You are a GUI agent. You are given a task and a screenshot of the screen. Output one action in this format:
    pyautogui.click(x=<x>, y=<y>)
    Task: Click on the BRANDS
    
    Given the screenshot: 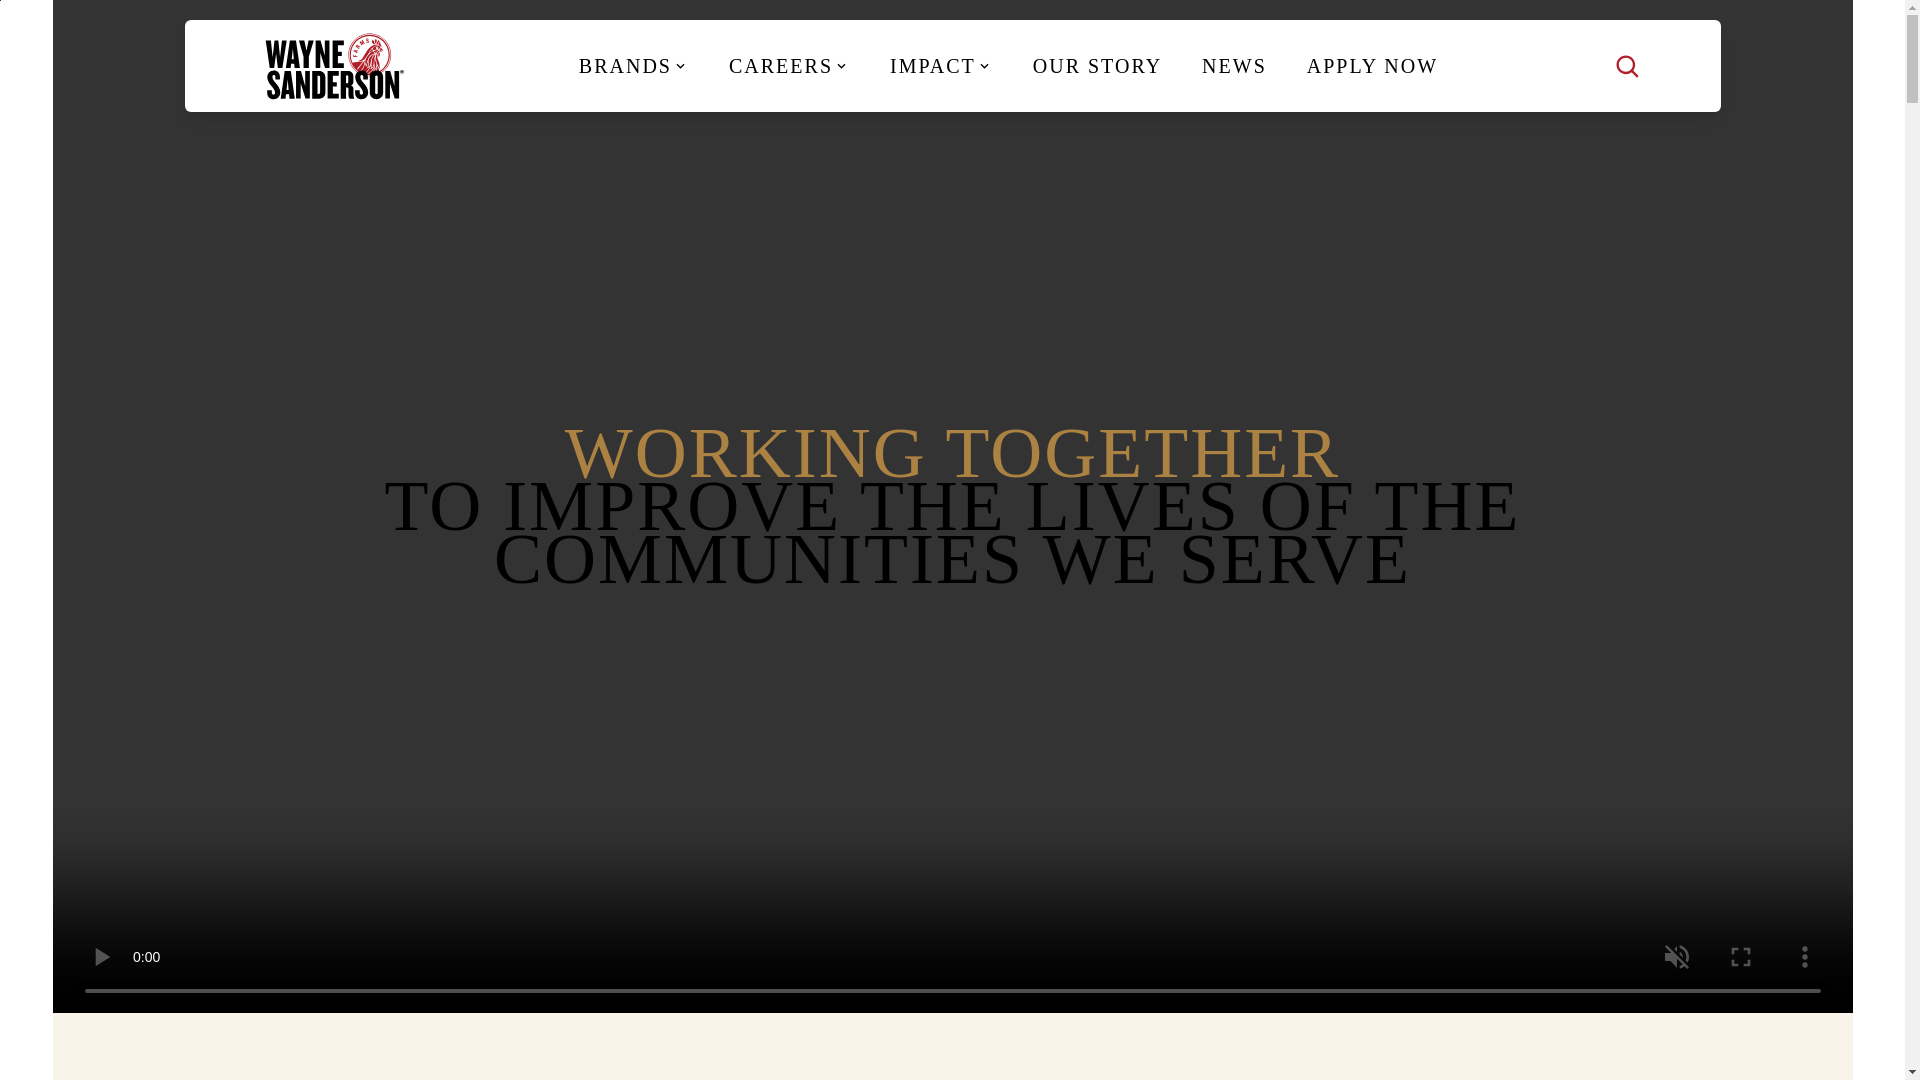 What is the action you would take?
    pyautogui.click(x=633, y=66)
    